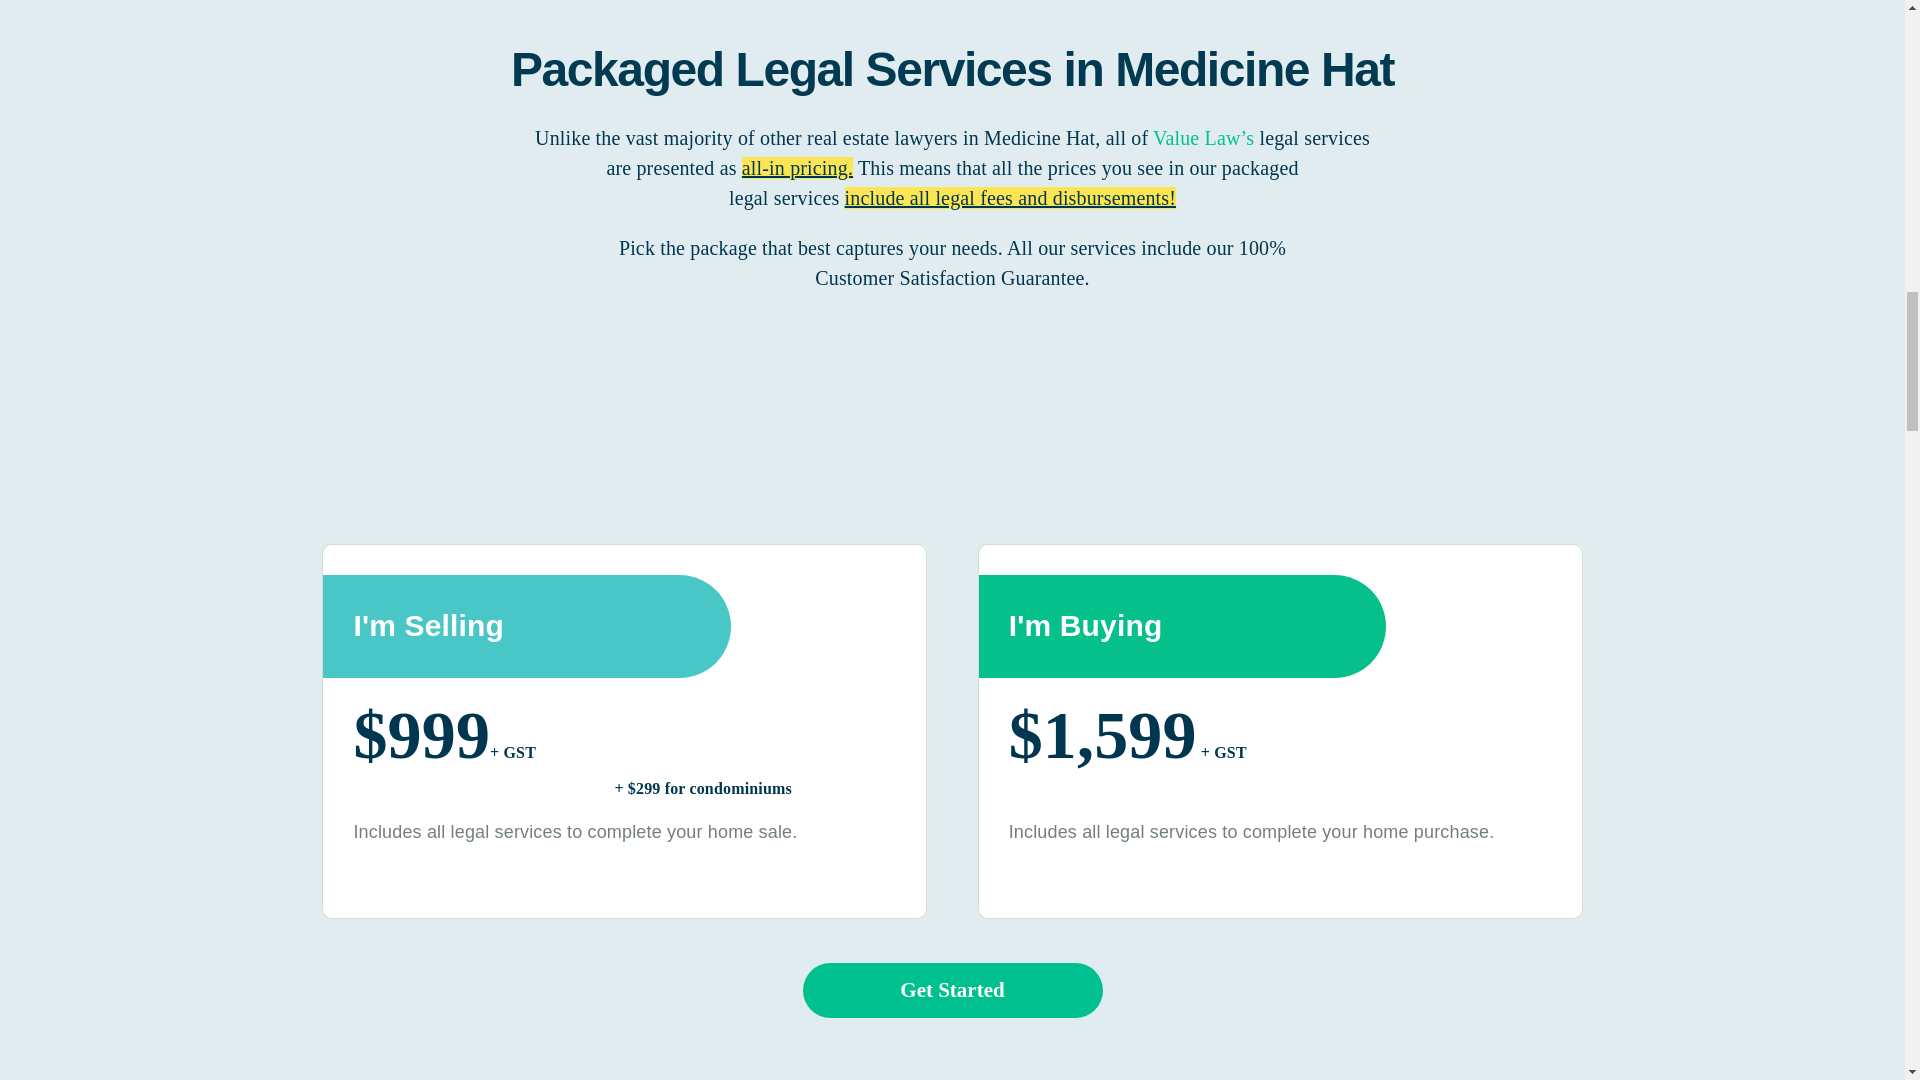 Image resolution: width=1920 pixels, height=1080 pixels. I want to click on Asset-23, so click(1170, 416).